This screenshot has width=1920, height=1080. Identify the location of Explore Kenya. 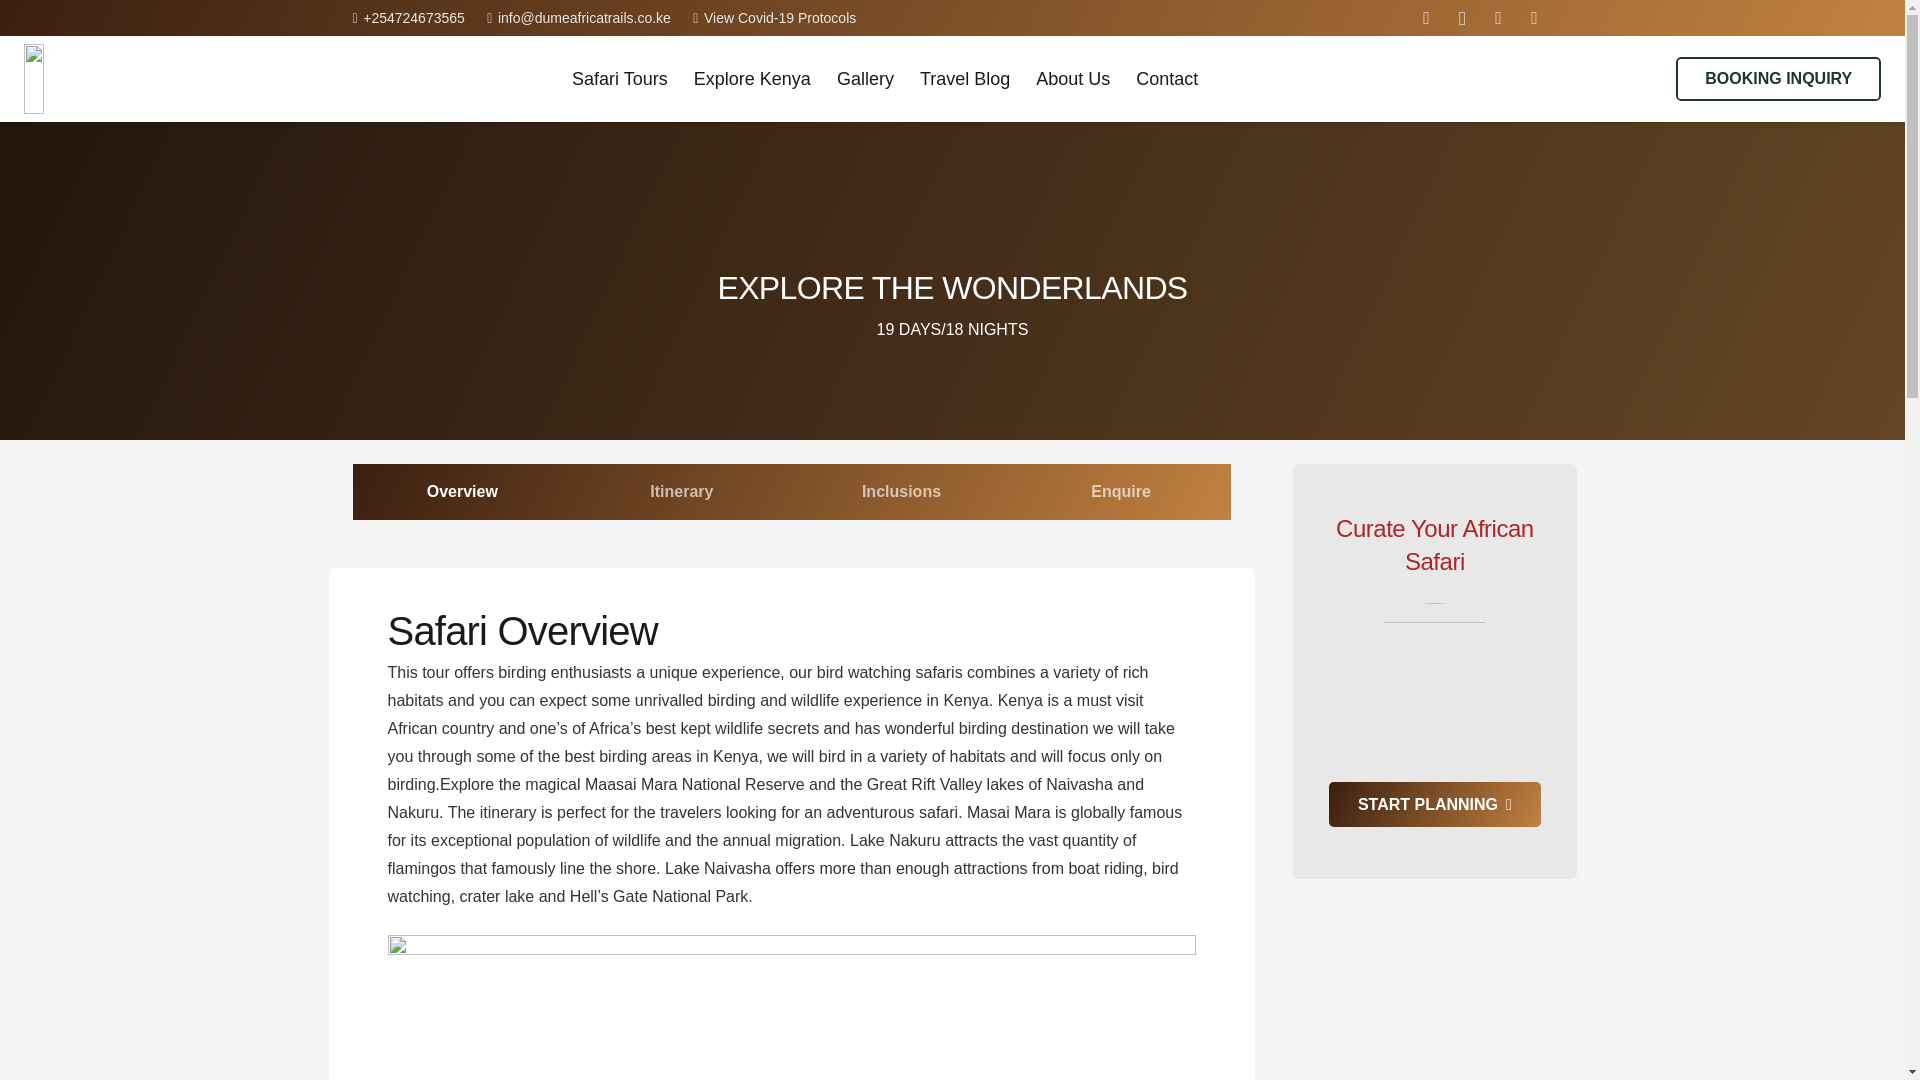
(752, 78).